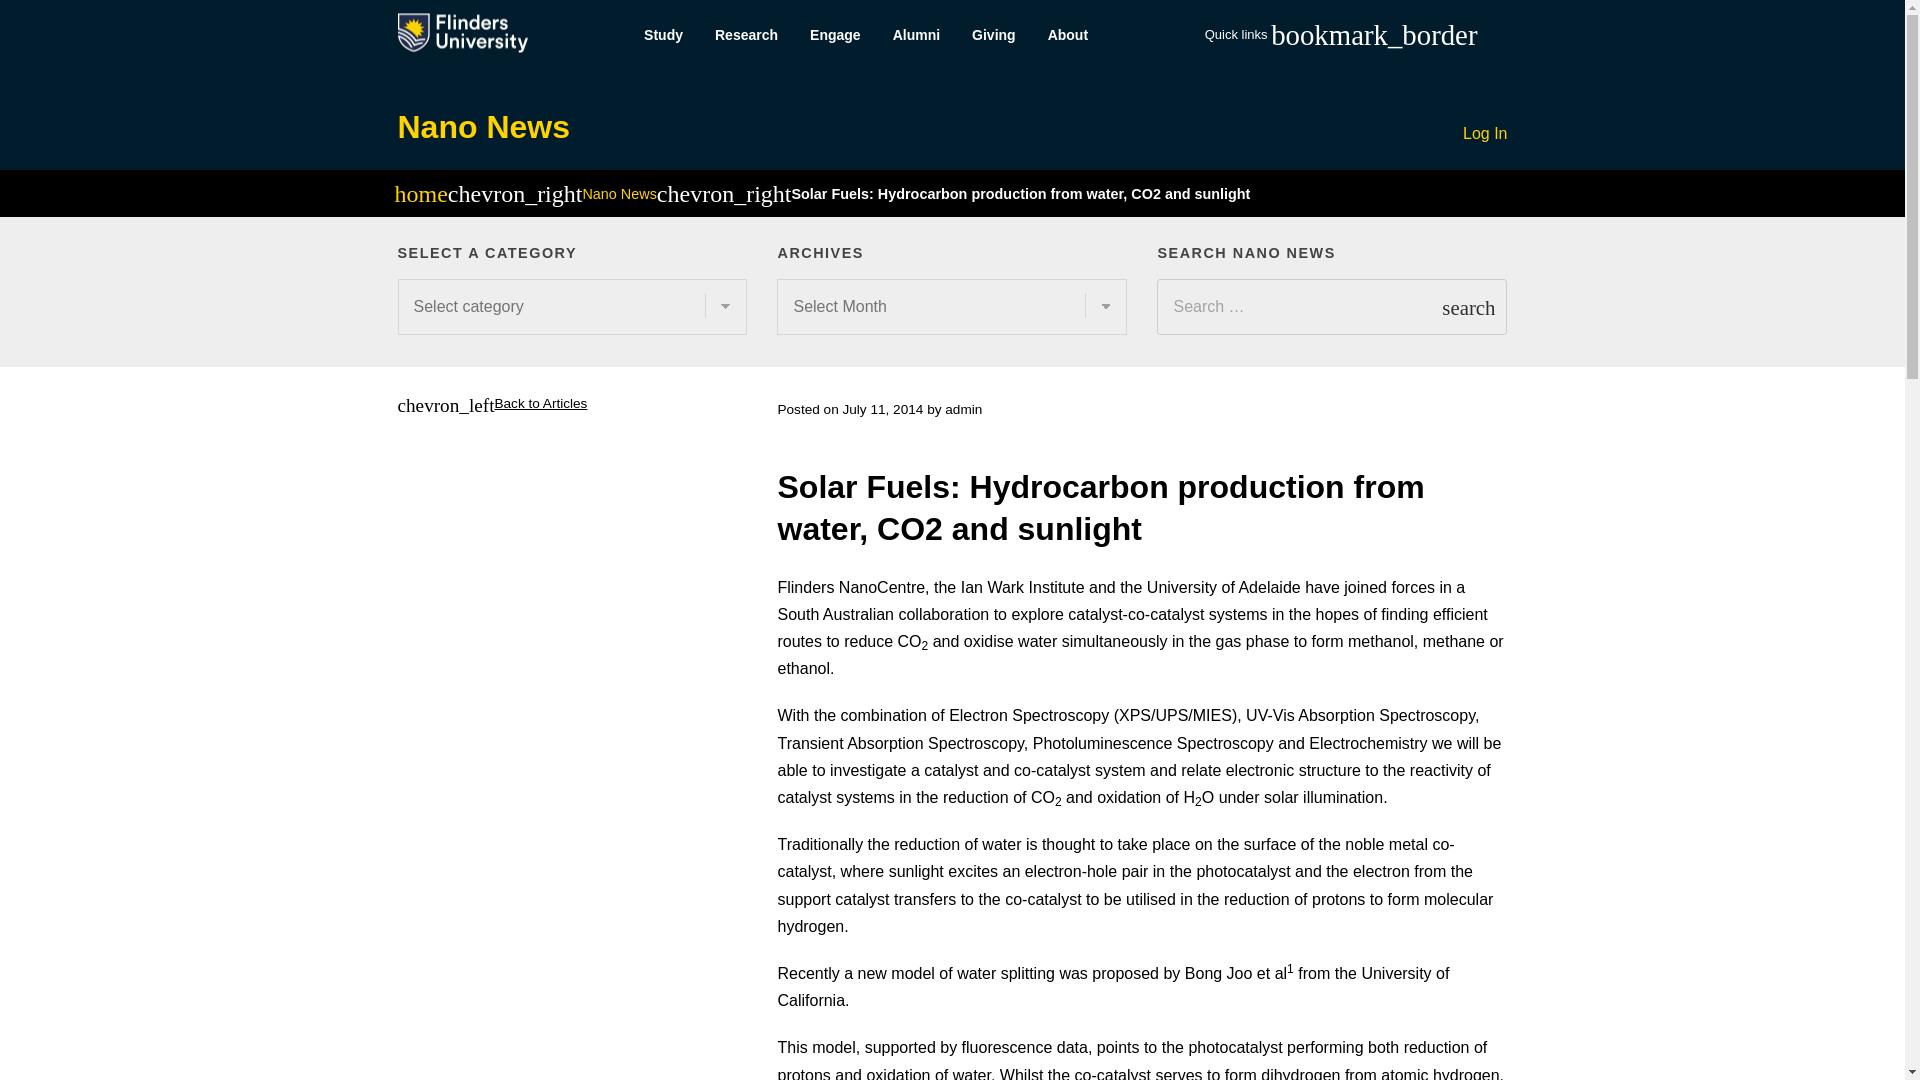 Image resolution: width=1920 pixels, height=1080 pixels. Describe the element at coordinates (746, 35) in the screenshot. I see `Research` at that location.